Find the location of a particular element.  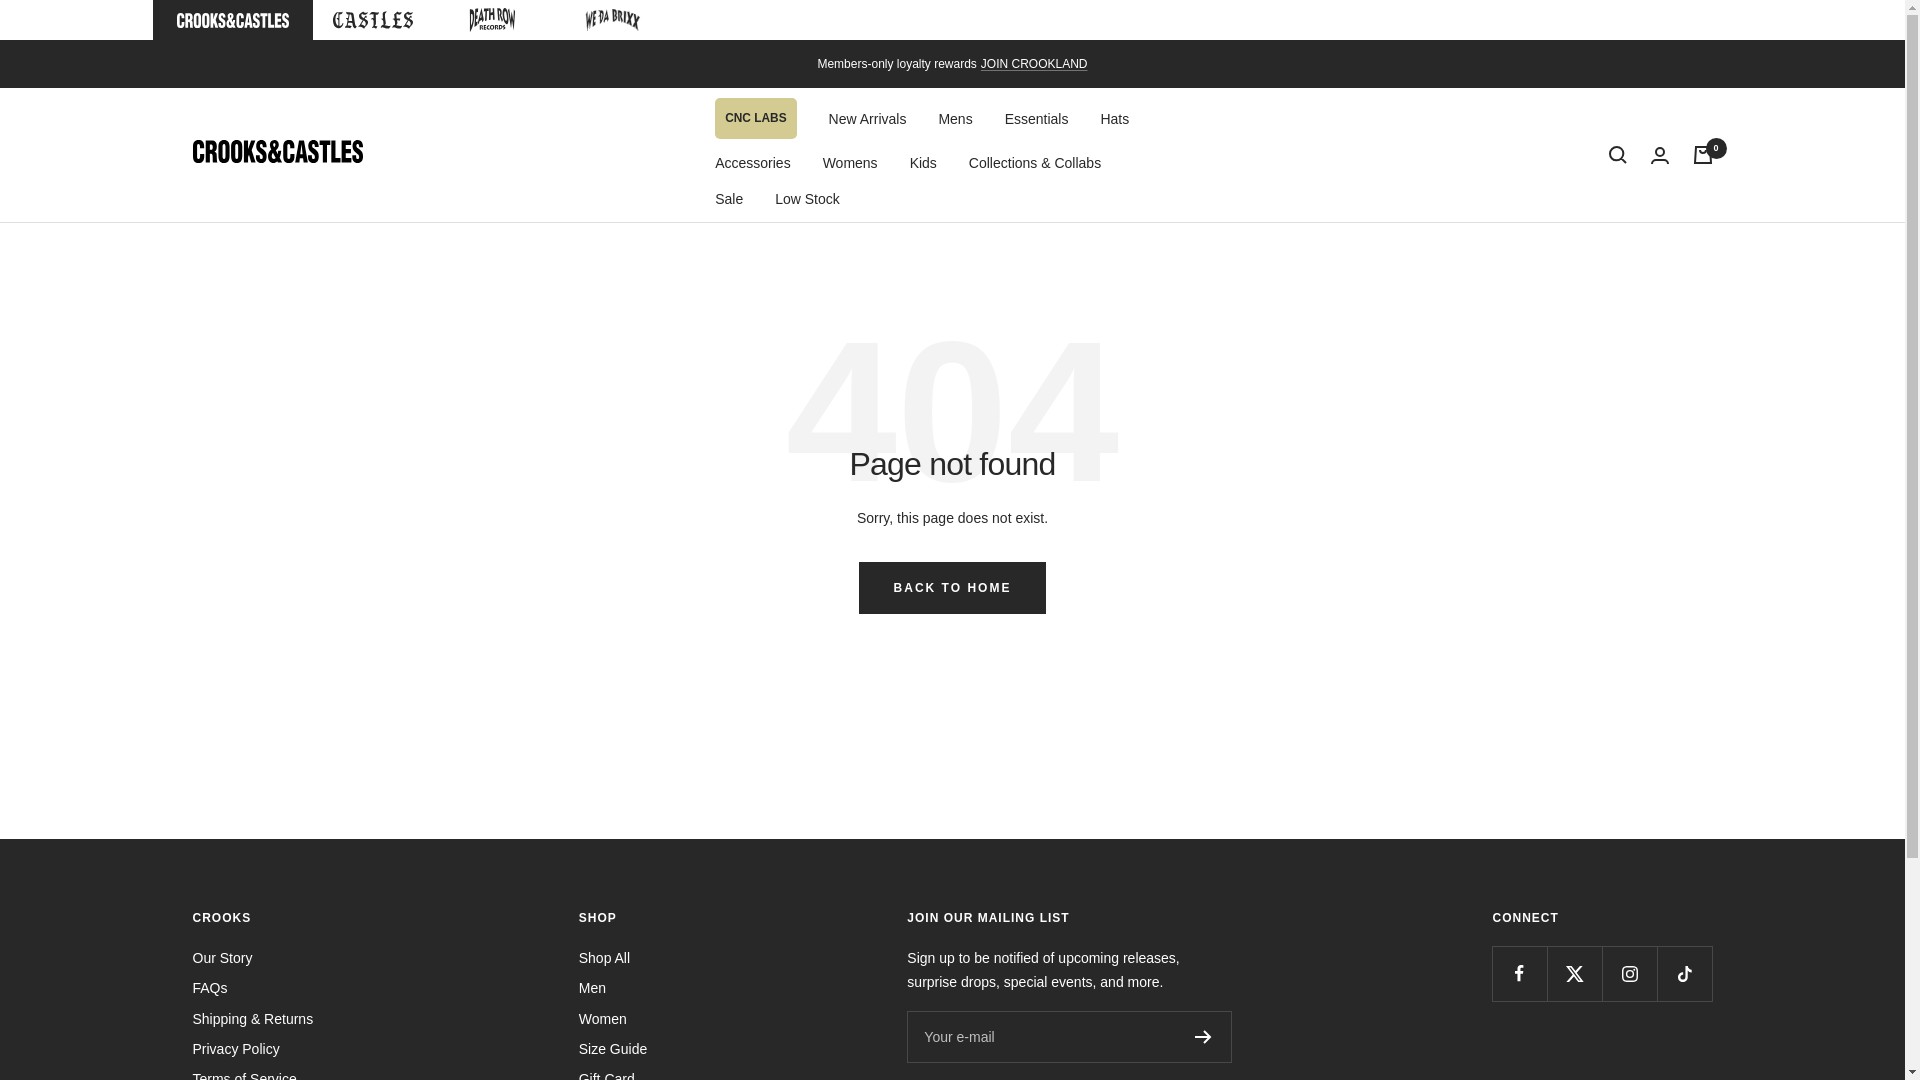

0 is located at coordinates (1702, 154).